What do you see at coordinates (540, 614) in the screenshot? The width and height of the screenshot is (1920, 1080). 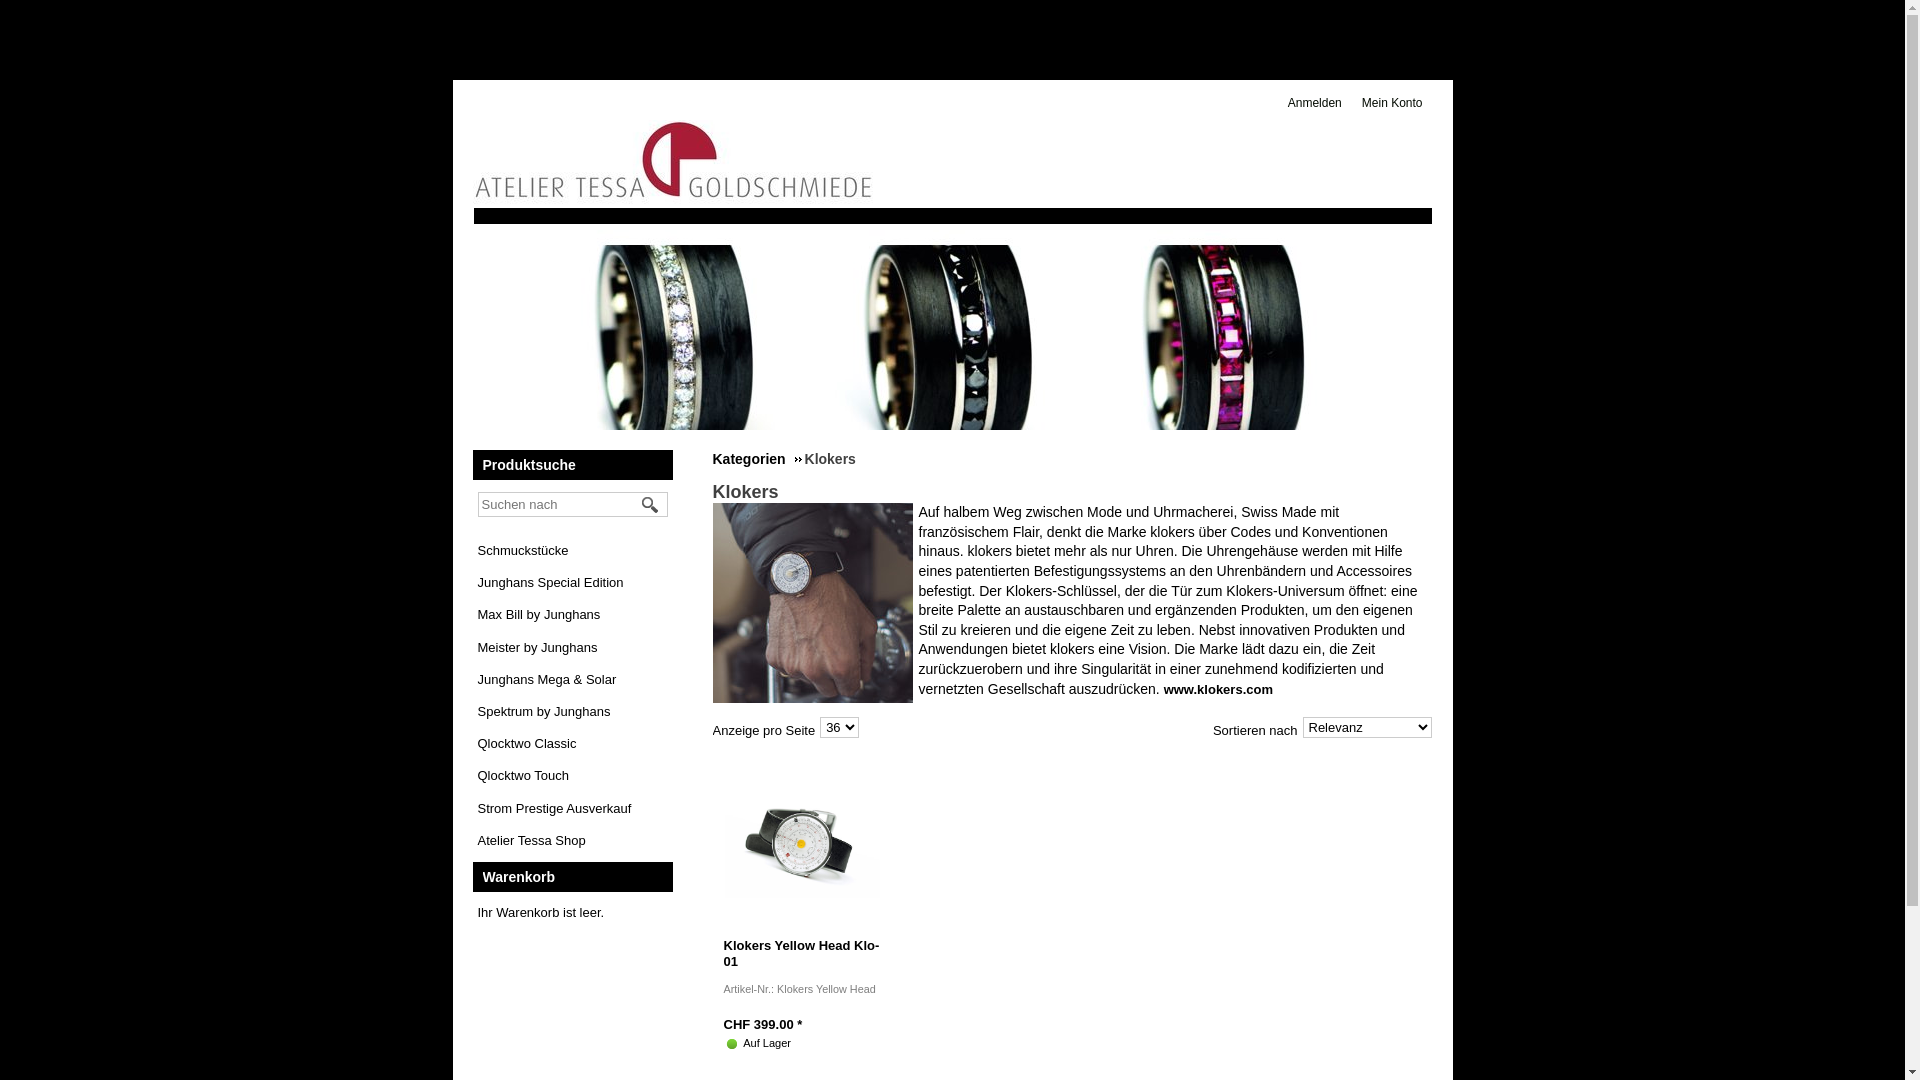 I see `Max Bill by Junghans` at bounding box center [540, 614].